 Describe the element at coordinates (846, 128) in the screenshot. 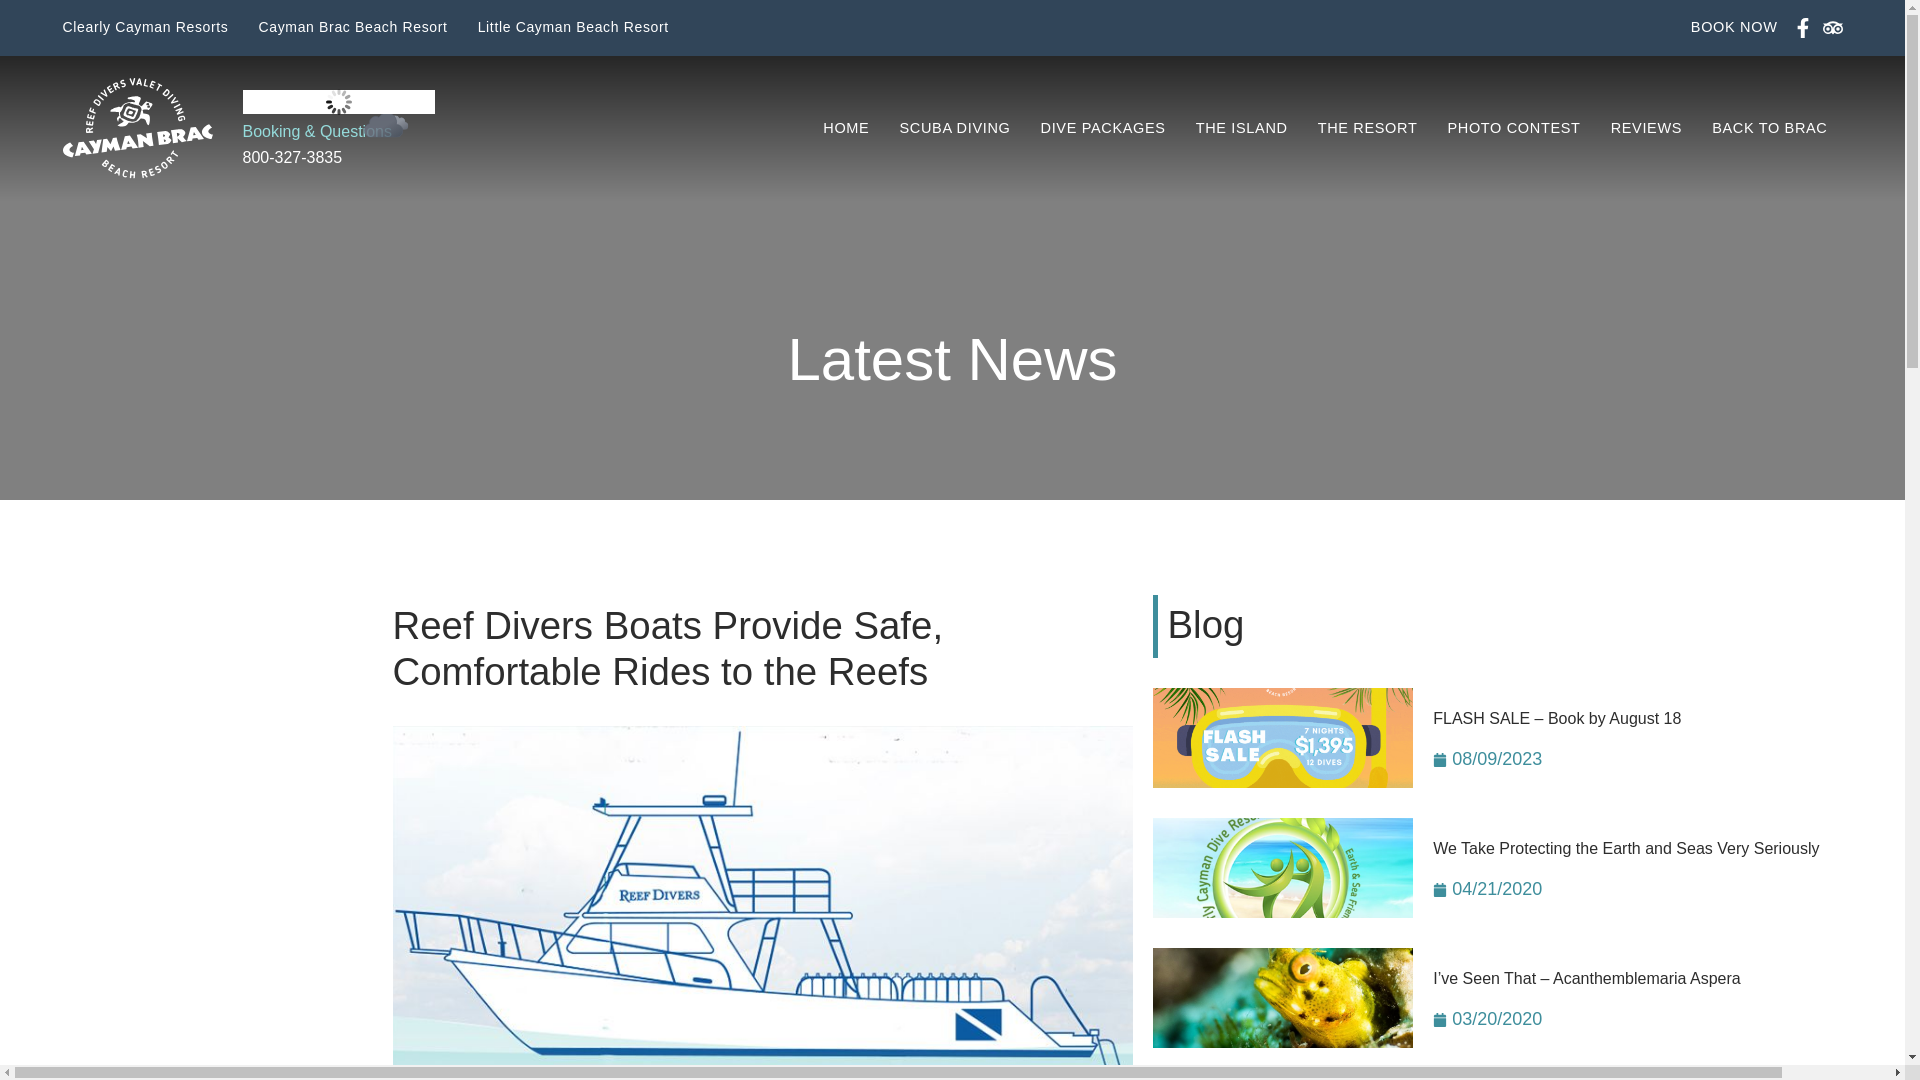

I see `HOME` at that location.